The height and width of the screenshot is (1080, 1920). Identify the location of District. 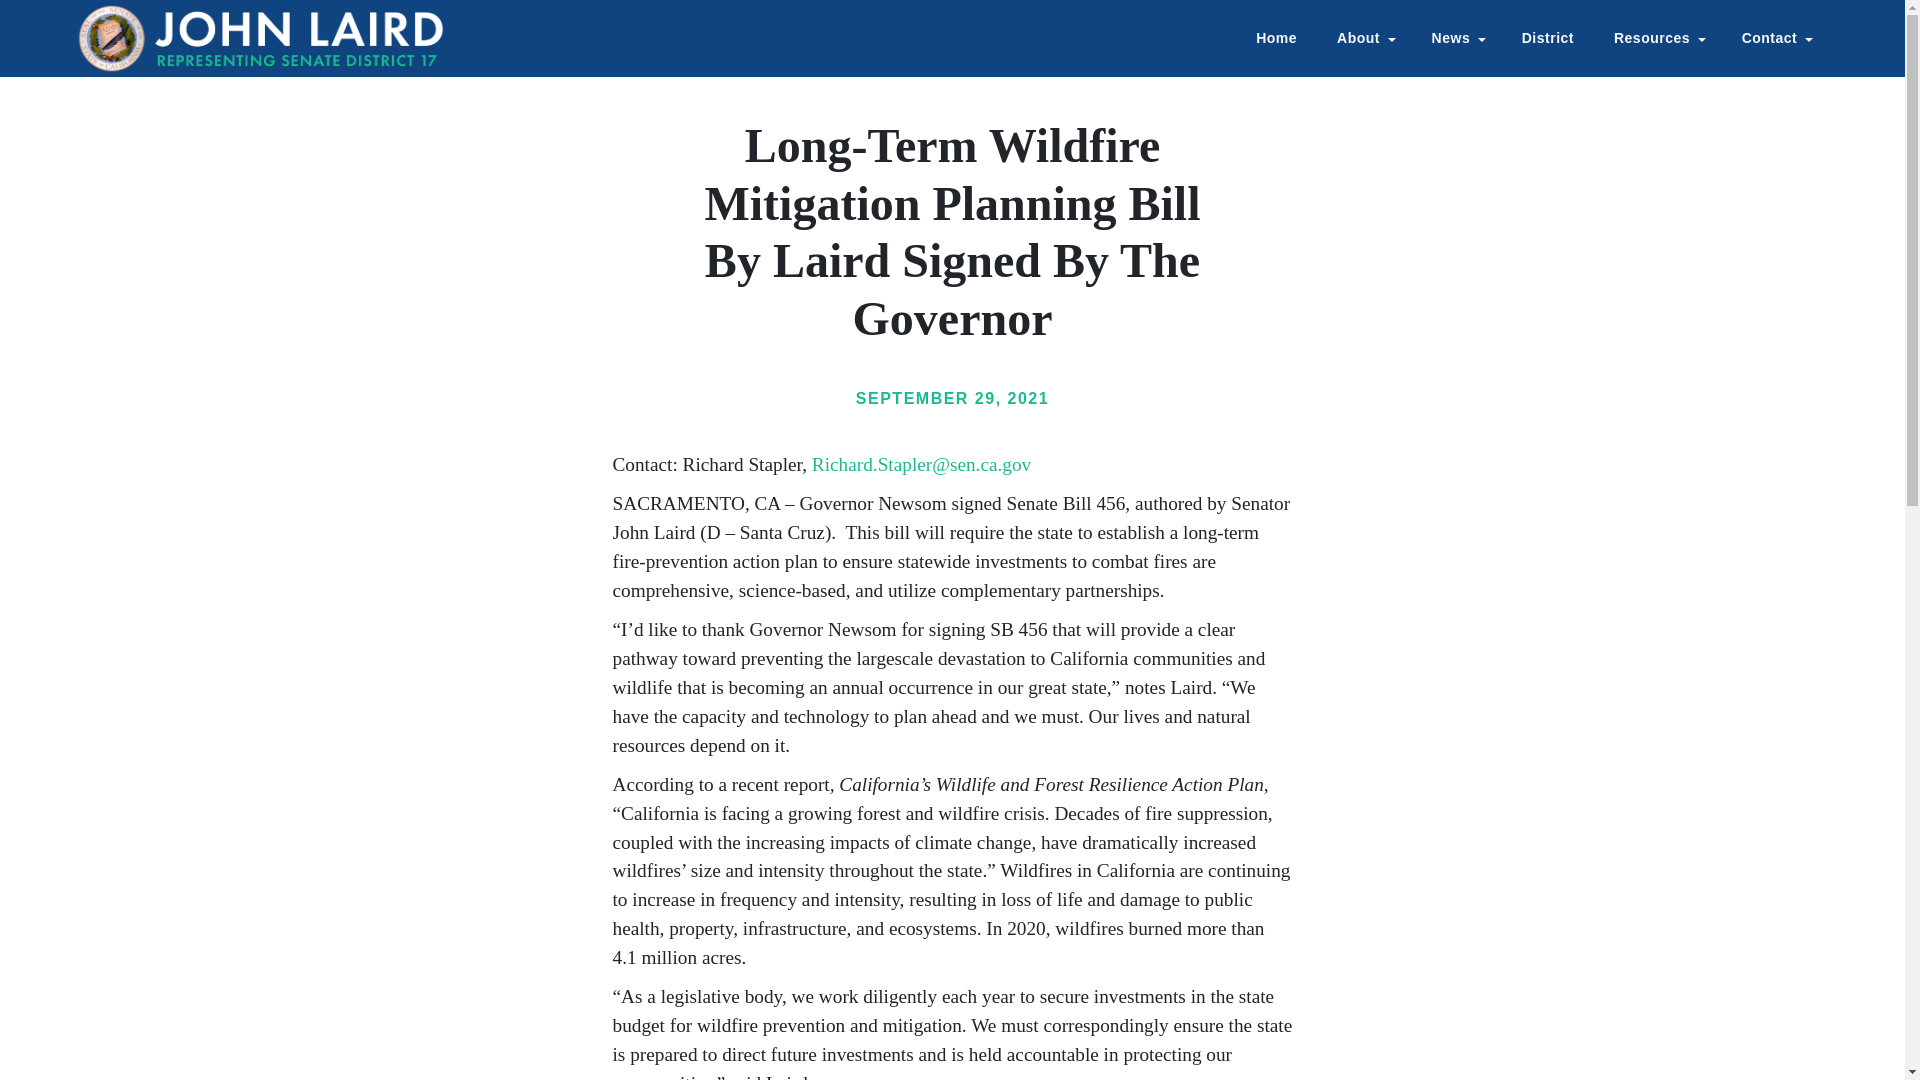
(1547, 38).